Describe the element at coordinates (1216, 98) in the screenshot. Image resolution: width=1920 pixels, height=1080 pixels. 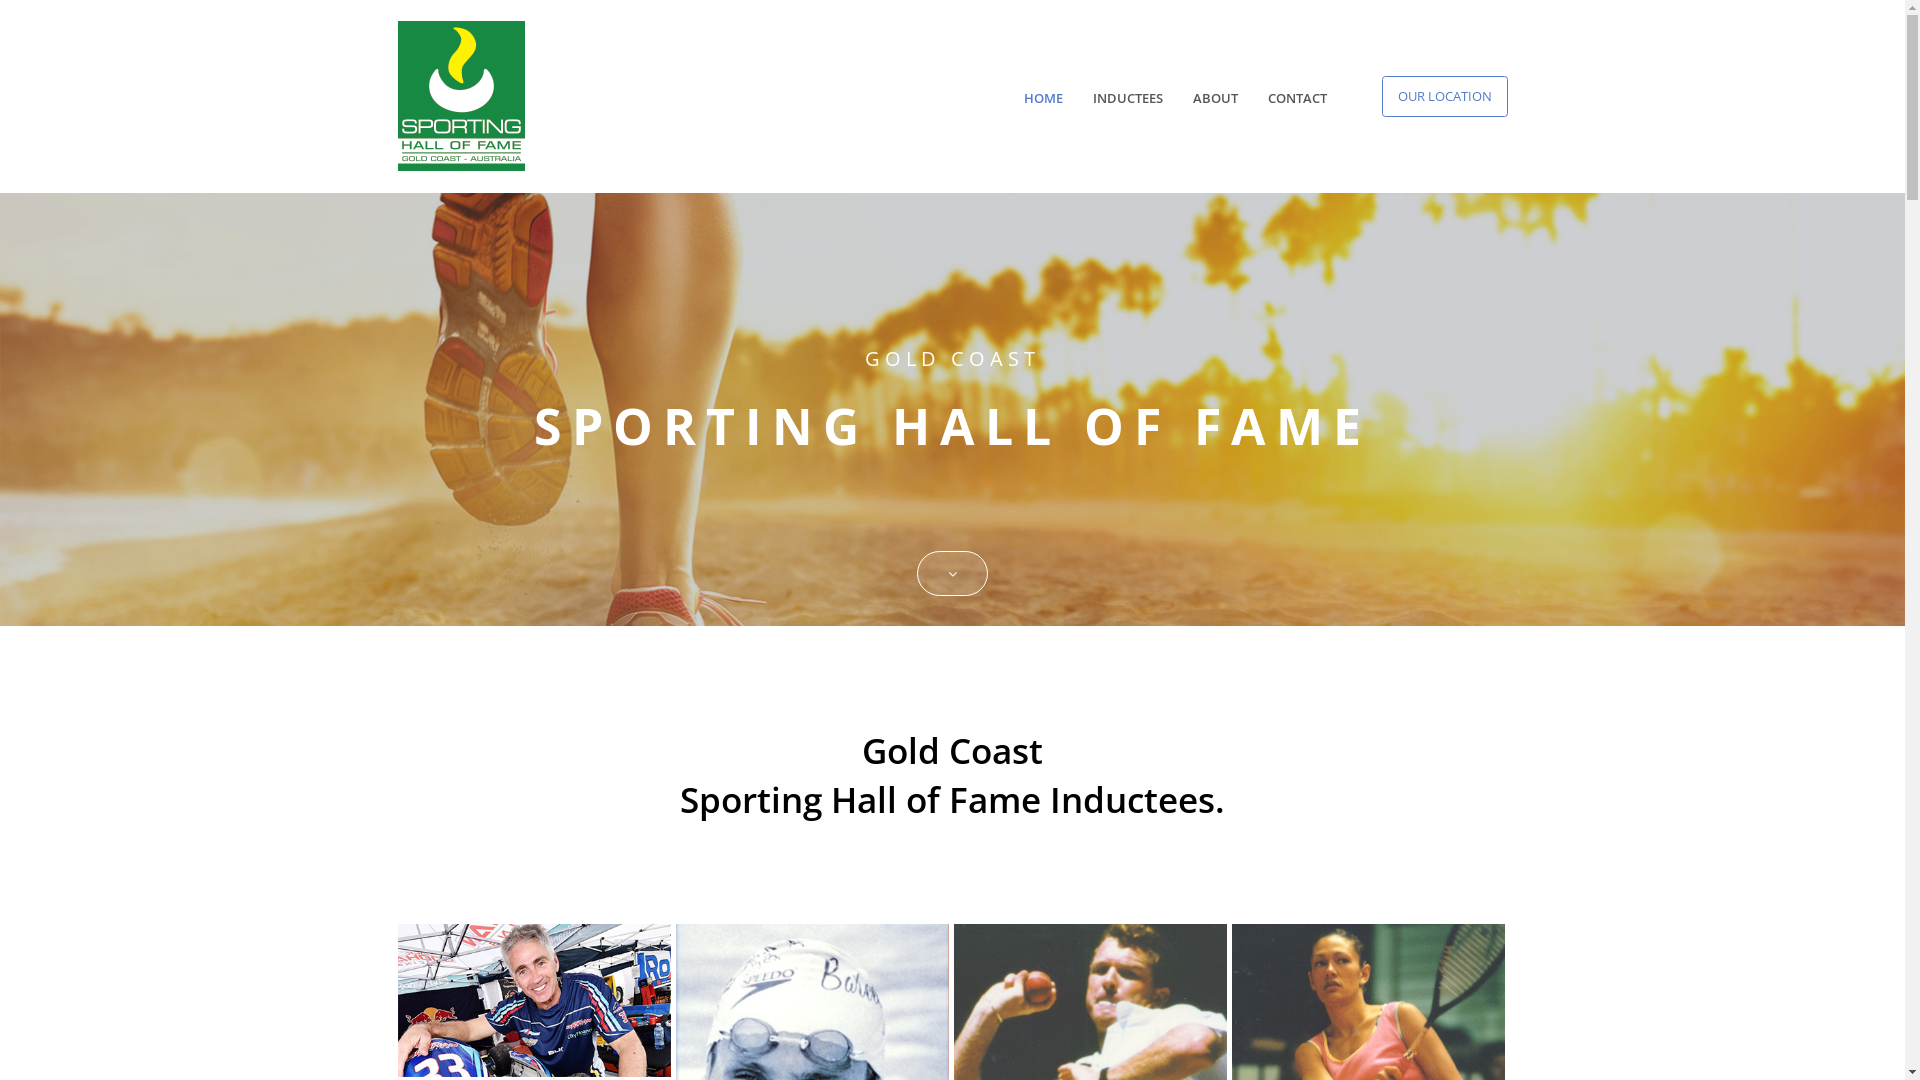
I see `ABOUT` at that location.